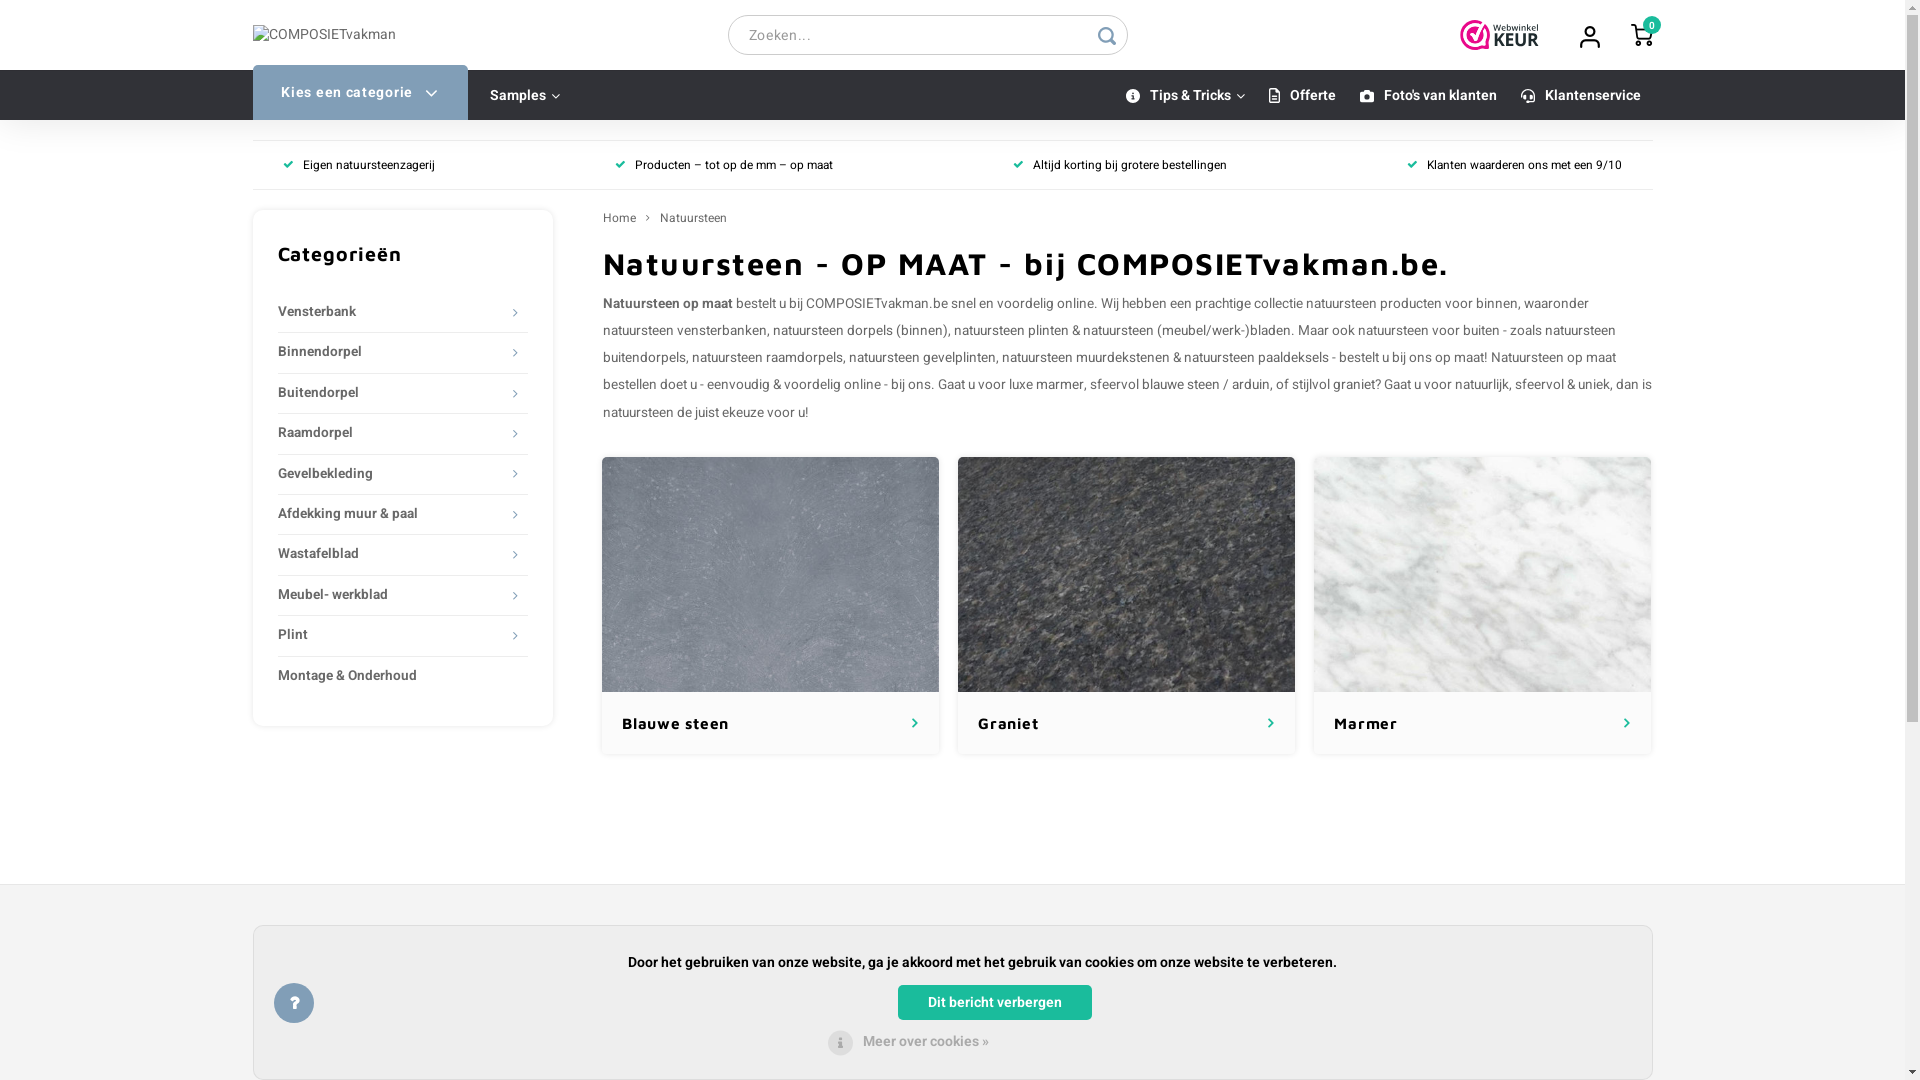 Image resolution: width=1920 pixels, height=1080 pixels. Describe the element at coordinates (1428, 96) in the screenshot. I see `Foto's van klanten` at that location.